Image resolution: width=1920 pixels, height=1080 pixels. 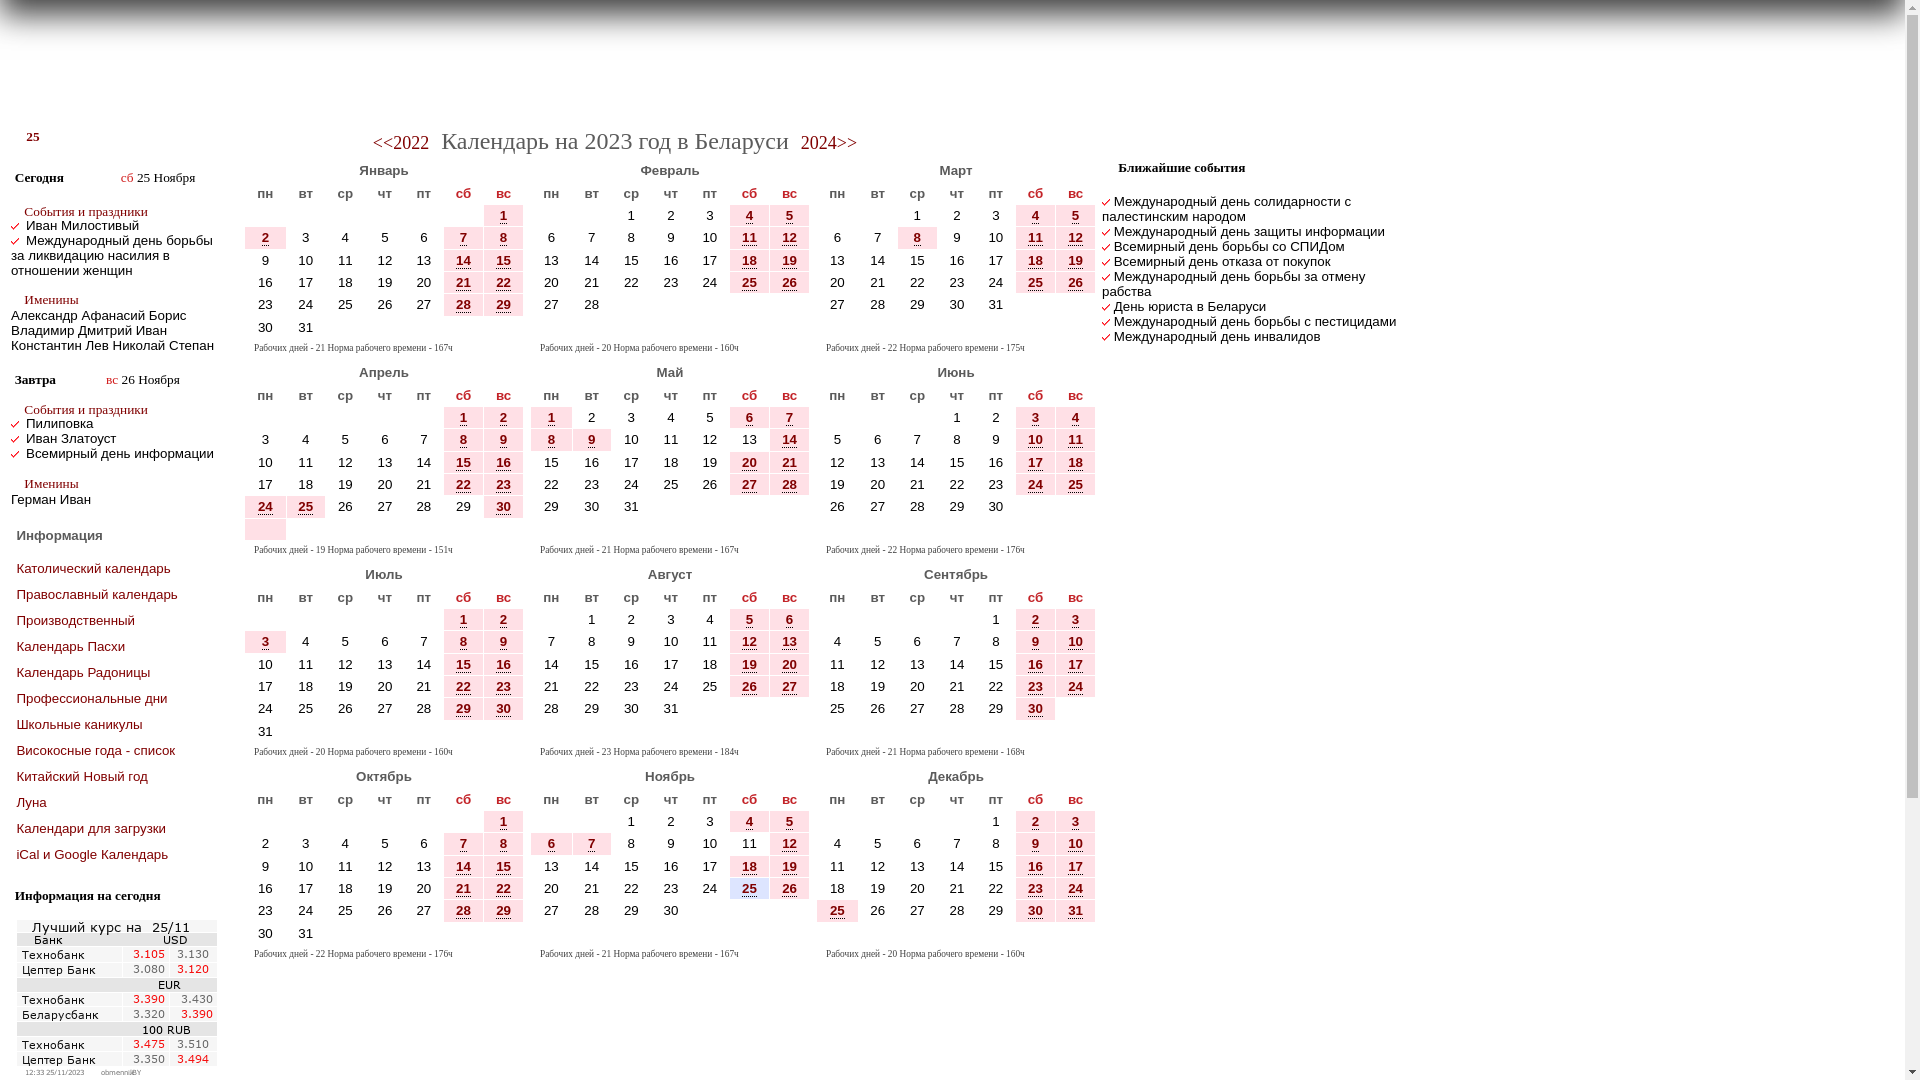 I want to click on 4, so click(x=710, y=620).